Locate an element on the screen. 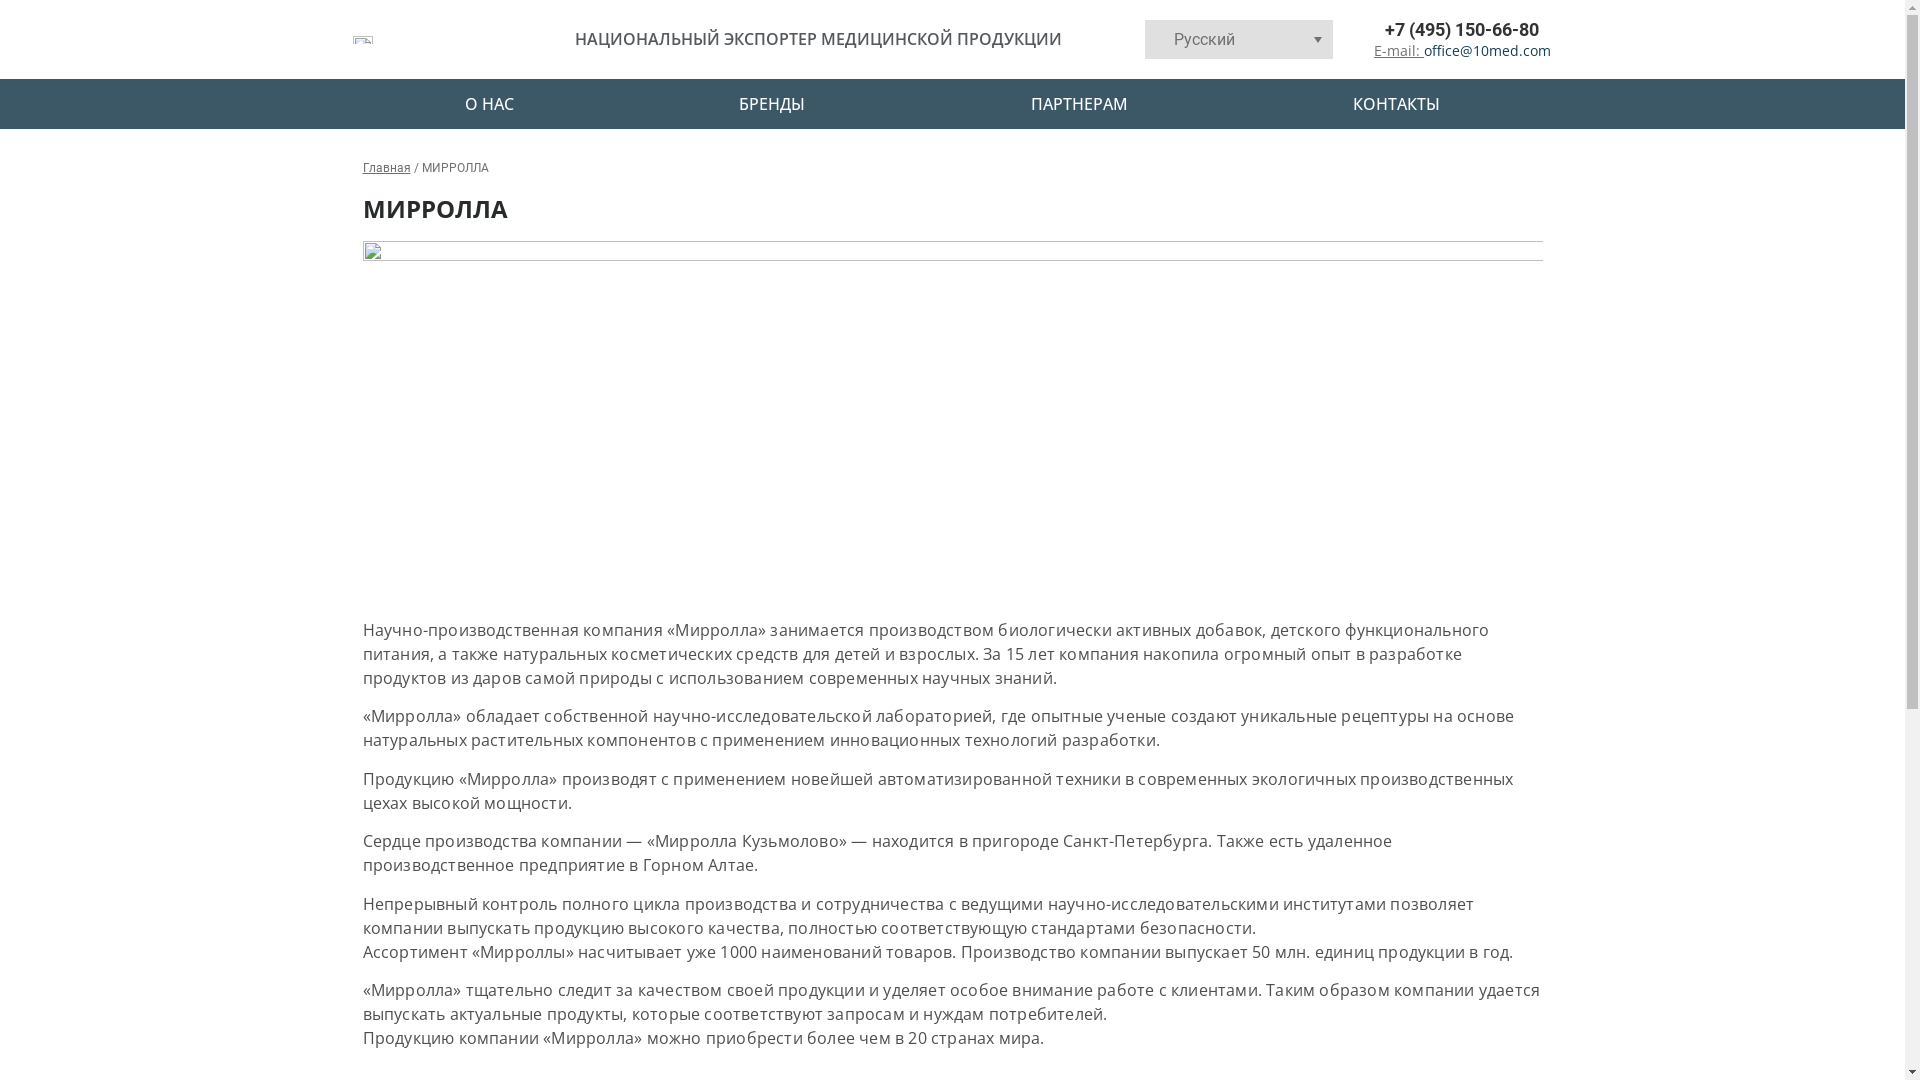  E-mail: office@10med.com is located at coordinates (1447, 50).